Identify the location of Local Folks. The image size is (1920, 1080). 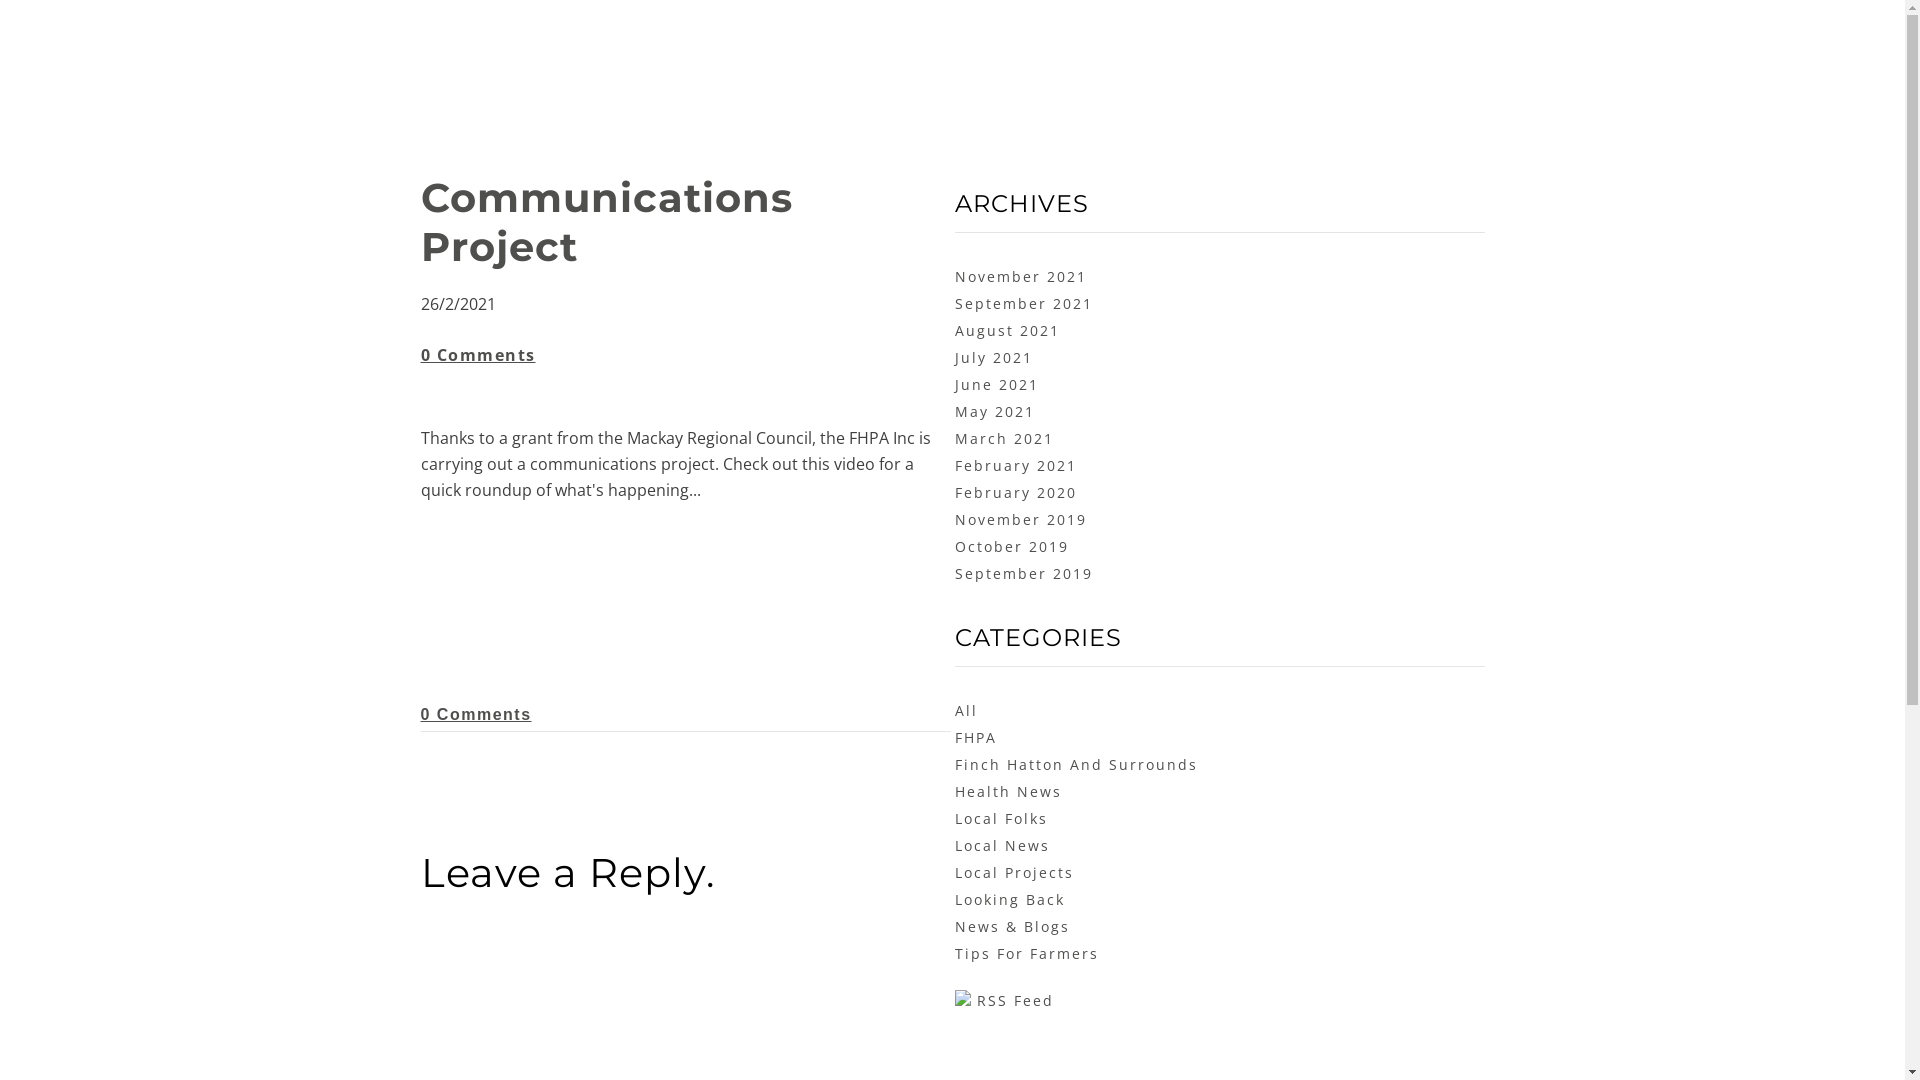
(1000, 818).